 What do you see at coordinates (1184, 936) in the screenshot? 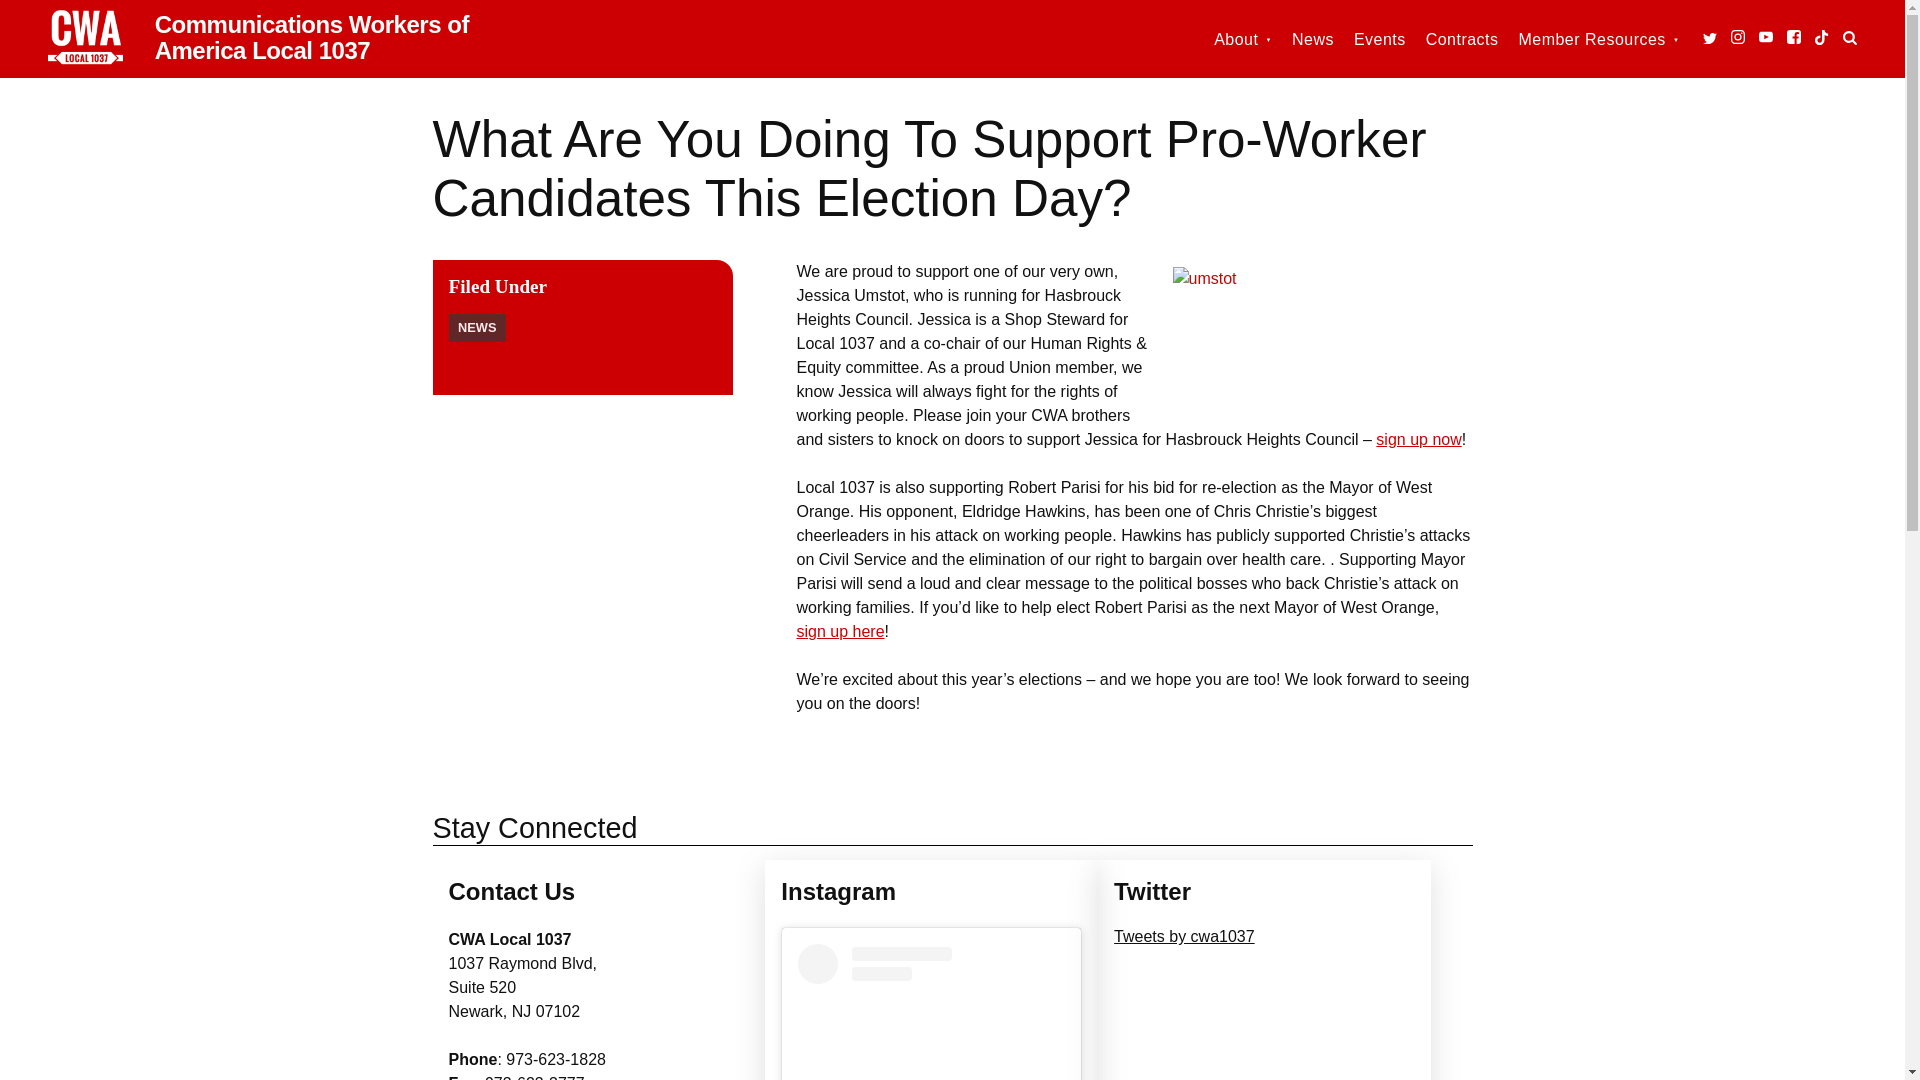
I see `Tweets by cwa1037` at bounding box center [1184, 936].